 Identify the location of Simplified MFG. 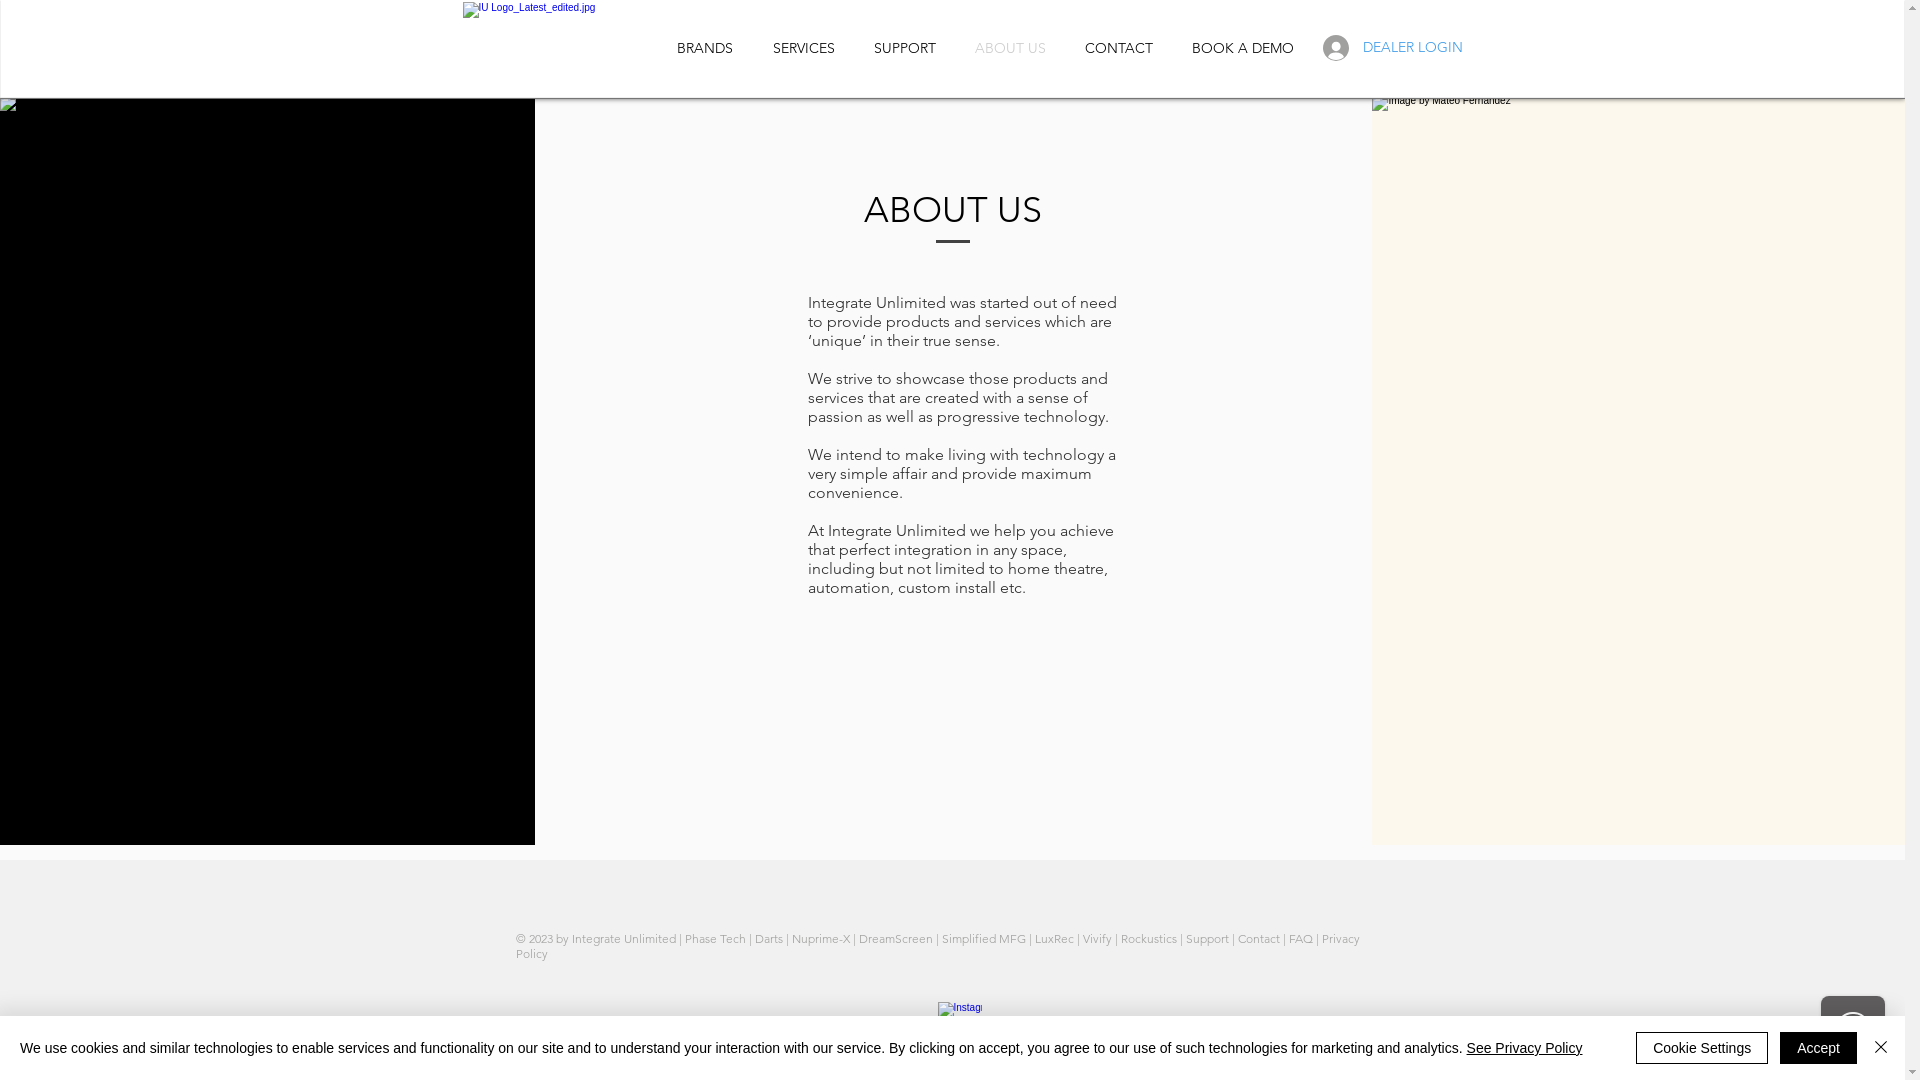
(984, 938).